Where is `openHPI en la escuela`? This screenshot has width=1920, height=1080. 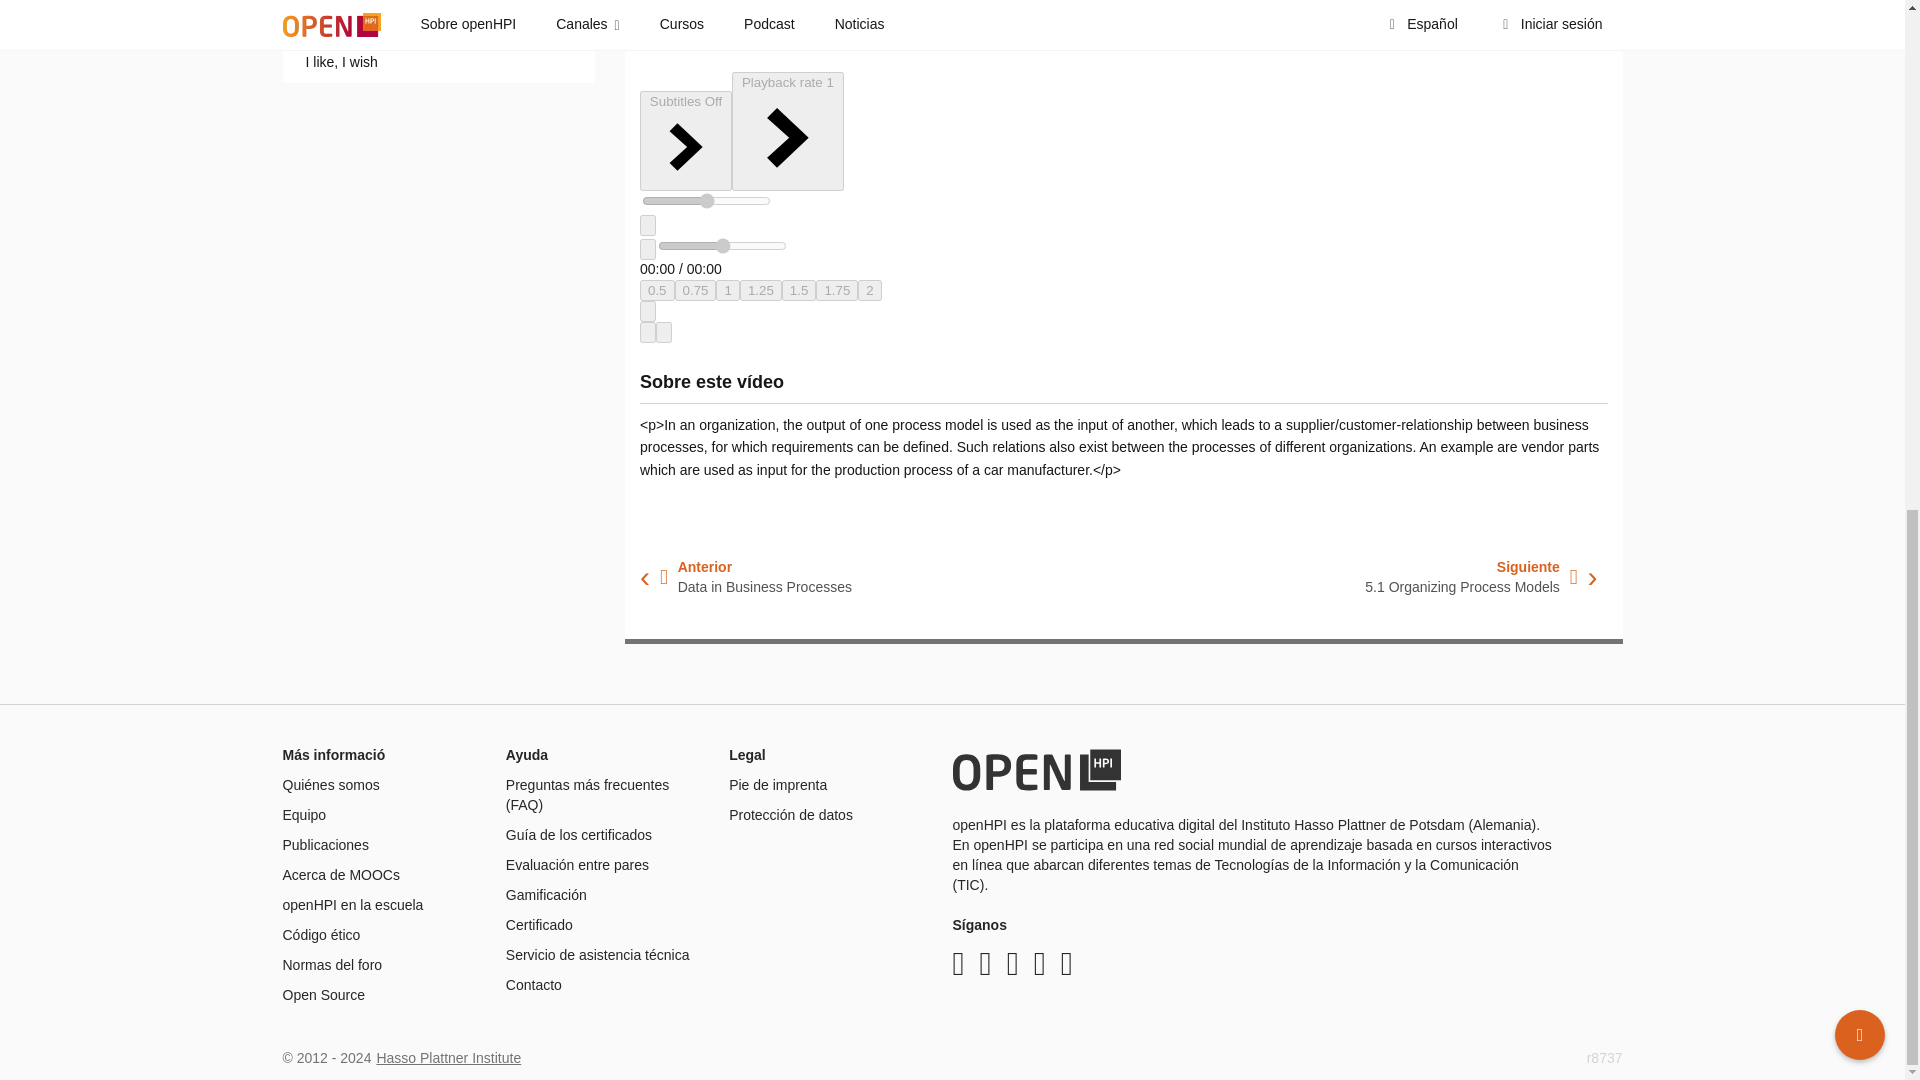 openHPI en la escuela is located at coordinates (352, 904).